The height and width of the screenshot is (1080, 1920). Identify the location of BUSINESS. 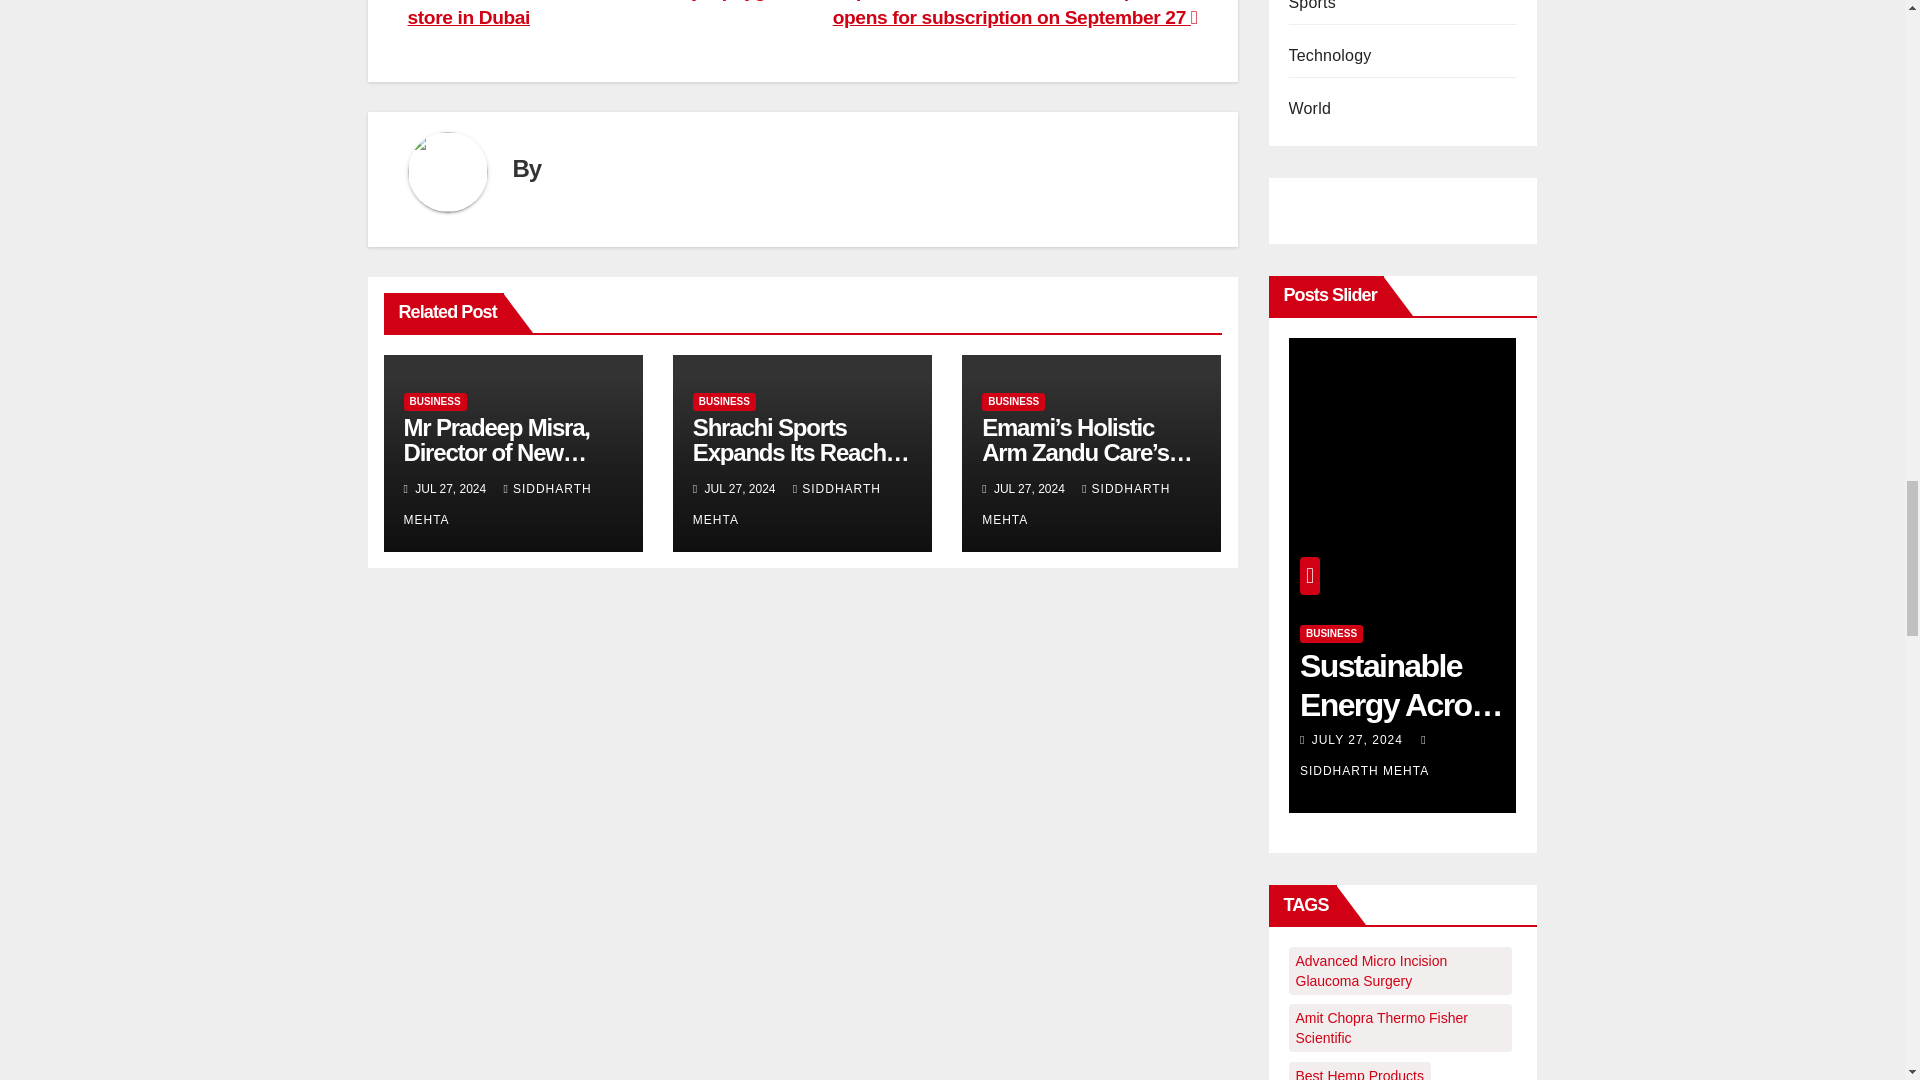
(724, 402).